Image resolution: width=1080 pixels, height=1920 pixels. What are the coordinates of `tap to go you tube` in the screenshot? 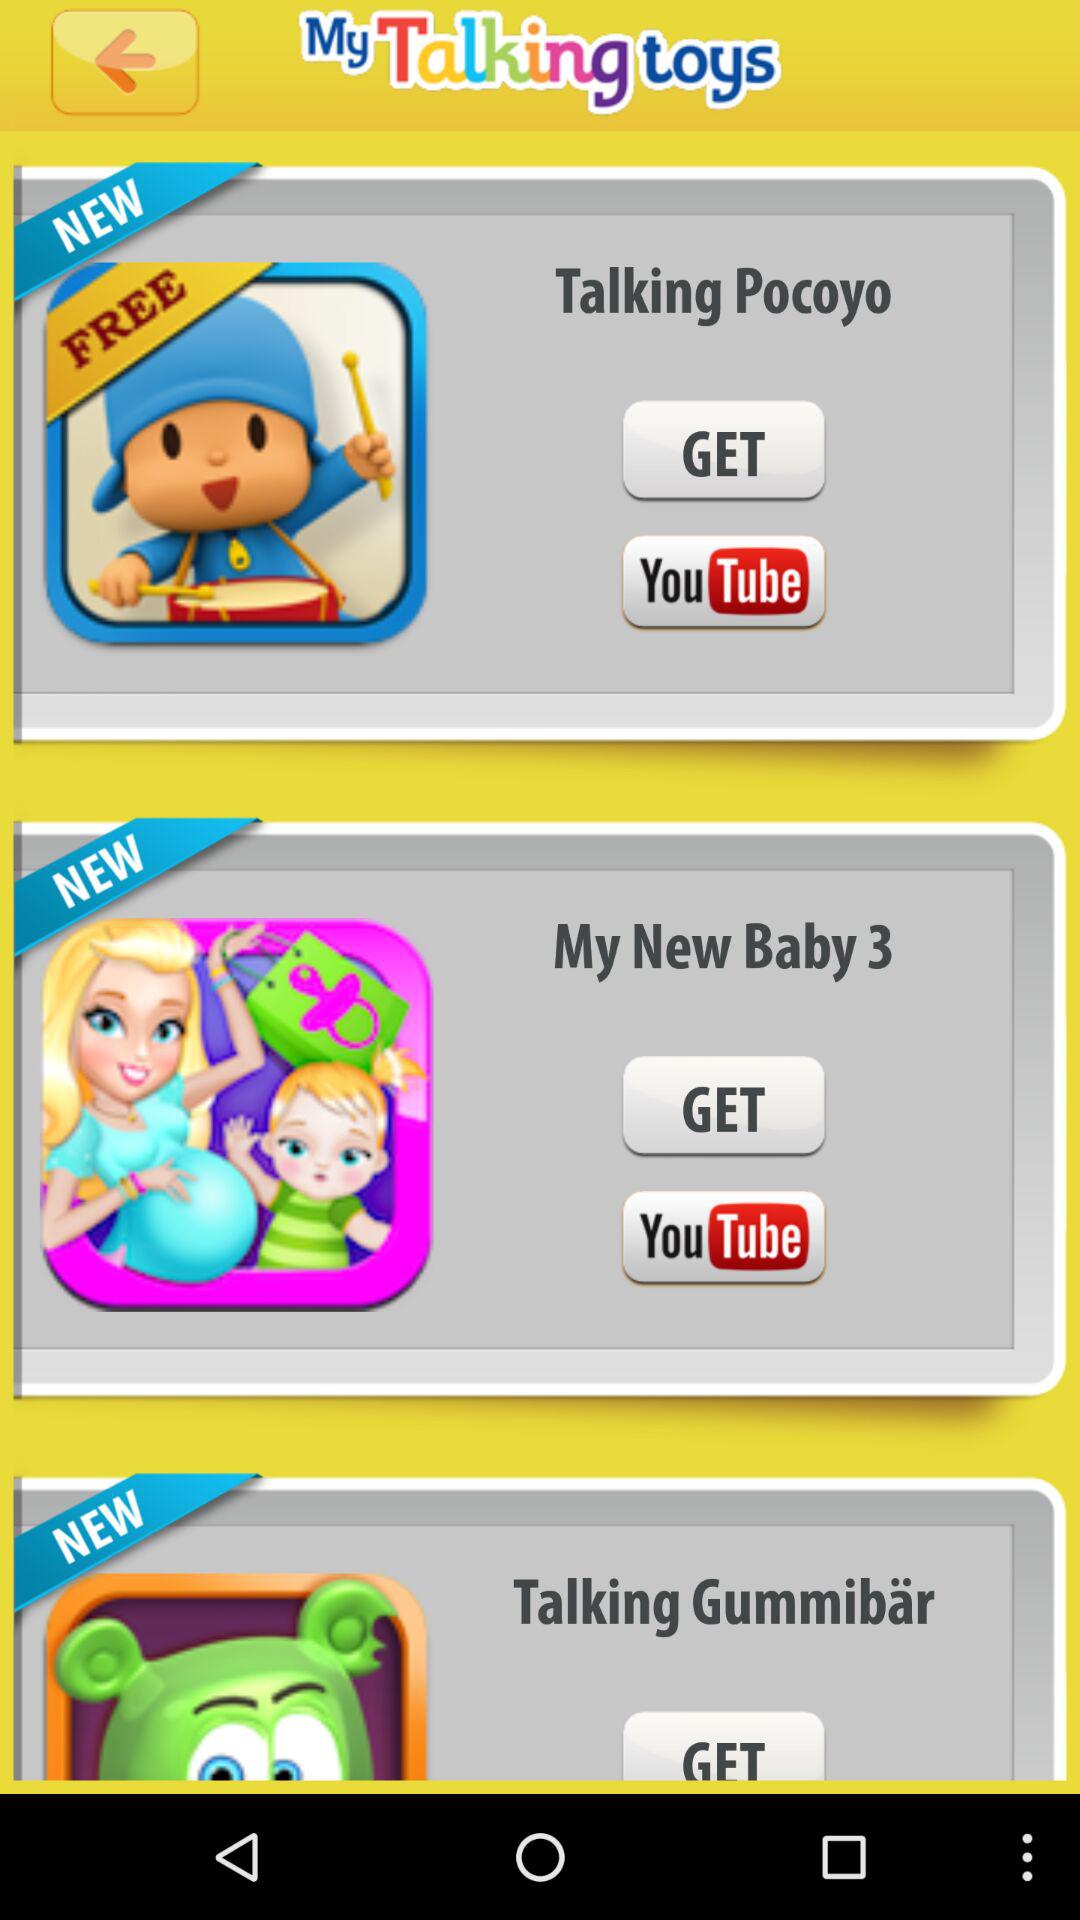 It's located at (723, 1240).